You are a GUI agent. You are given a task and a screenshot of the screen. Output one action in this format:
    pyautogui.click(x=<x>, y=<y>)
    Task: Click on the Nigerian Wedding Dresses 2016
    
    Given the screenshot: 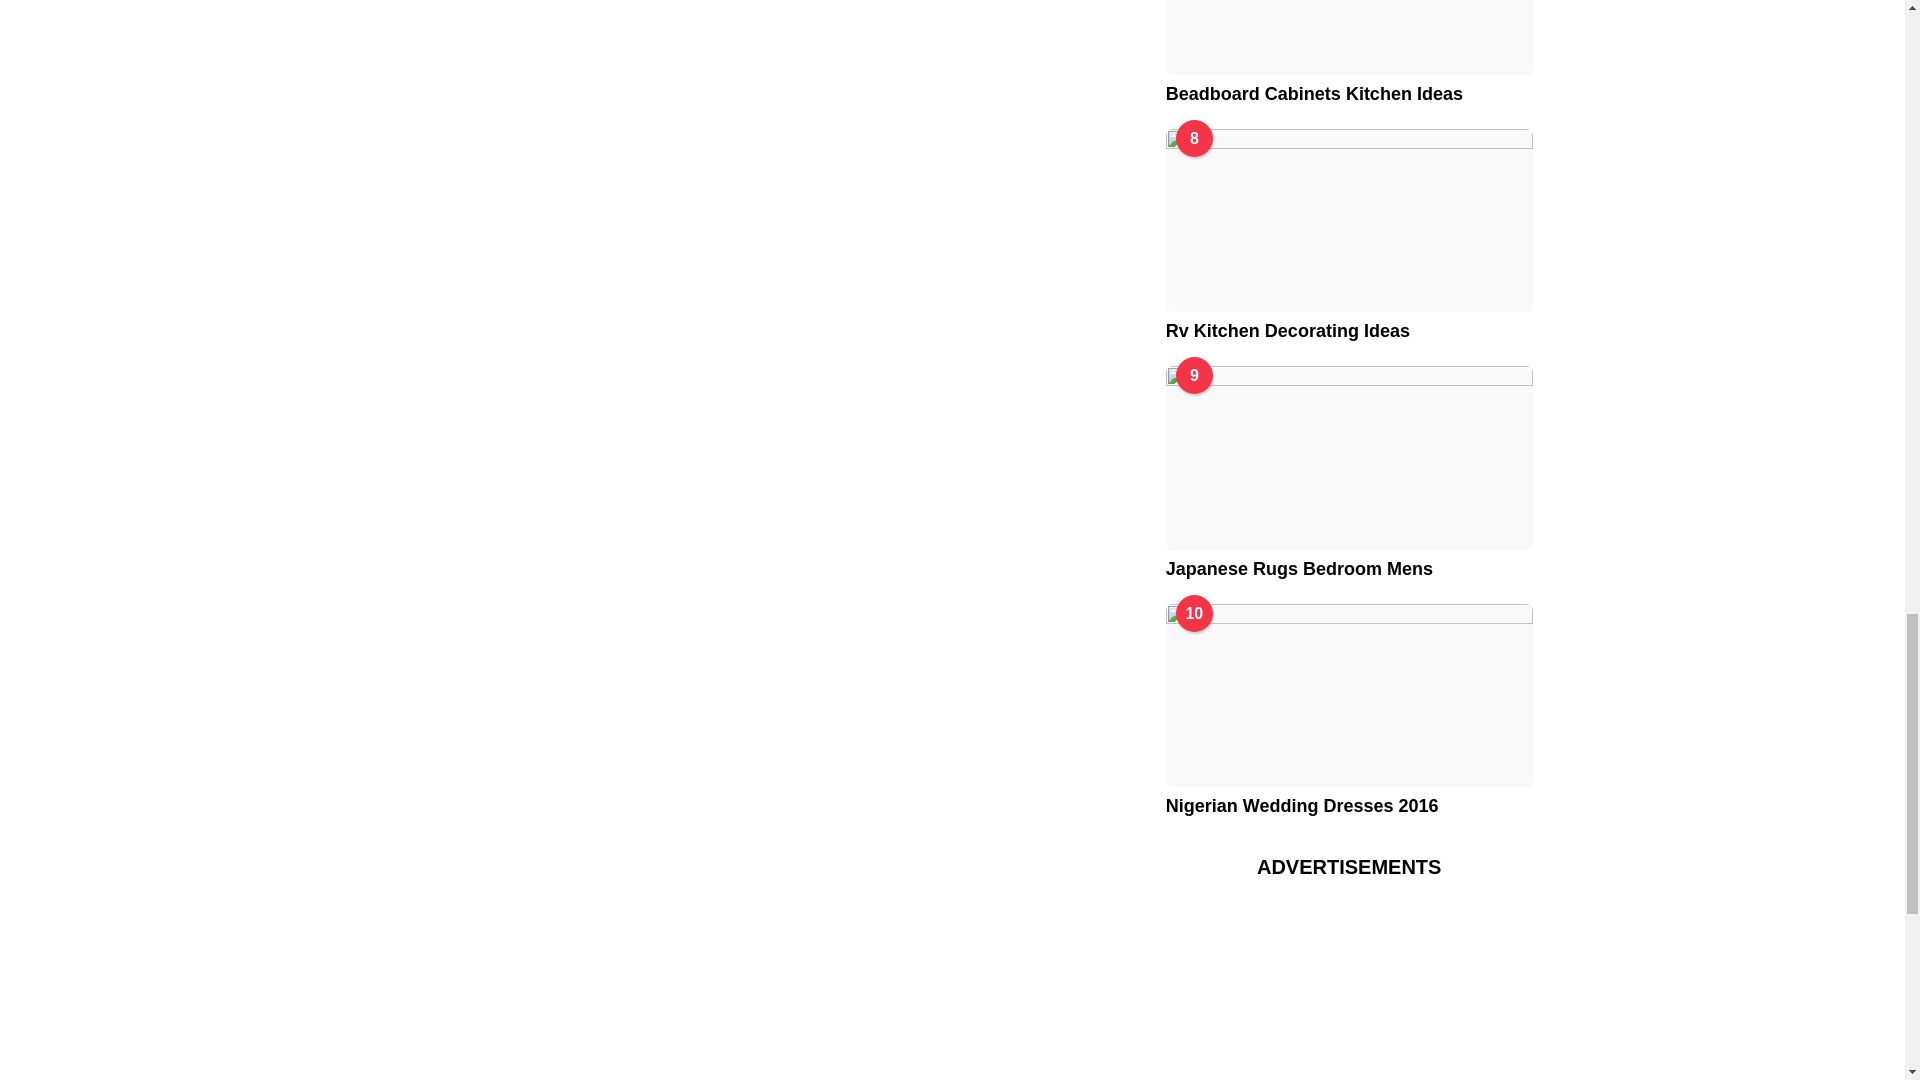 What is the action you would take?
    pyautogui.click(x=1348, y=695)
    